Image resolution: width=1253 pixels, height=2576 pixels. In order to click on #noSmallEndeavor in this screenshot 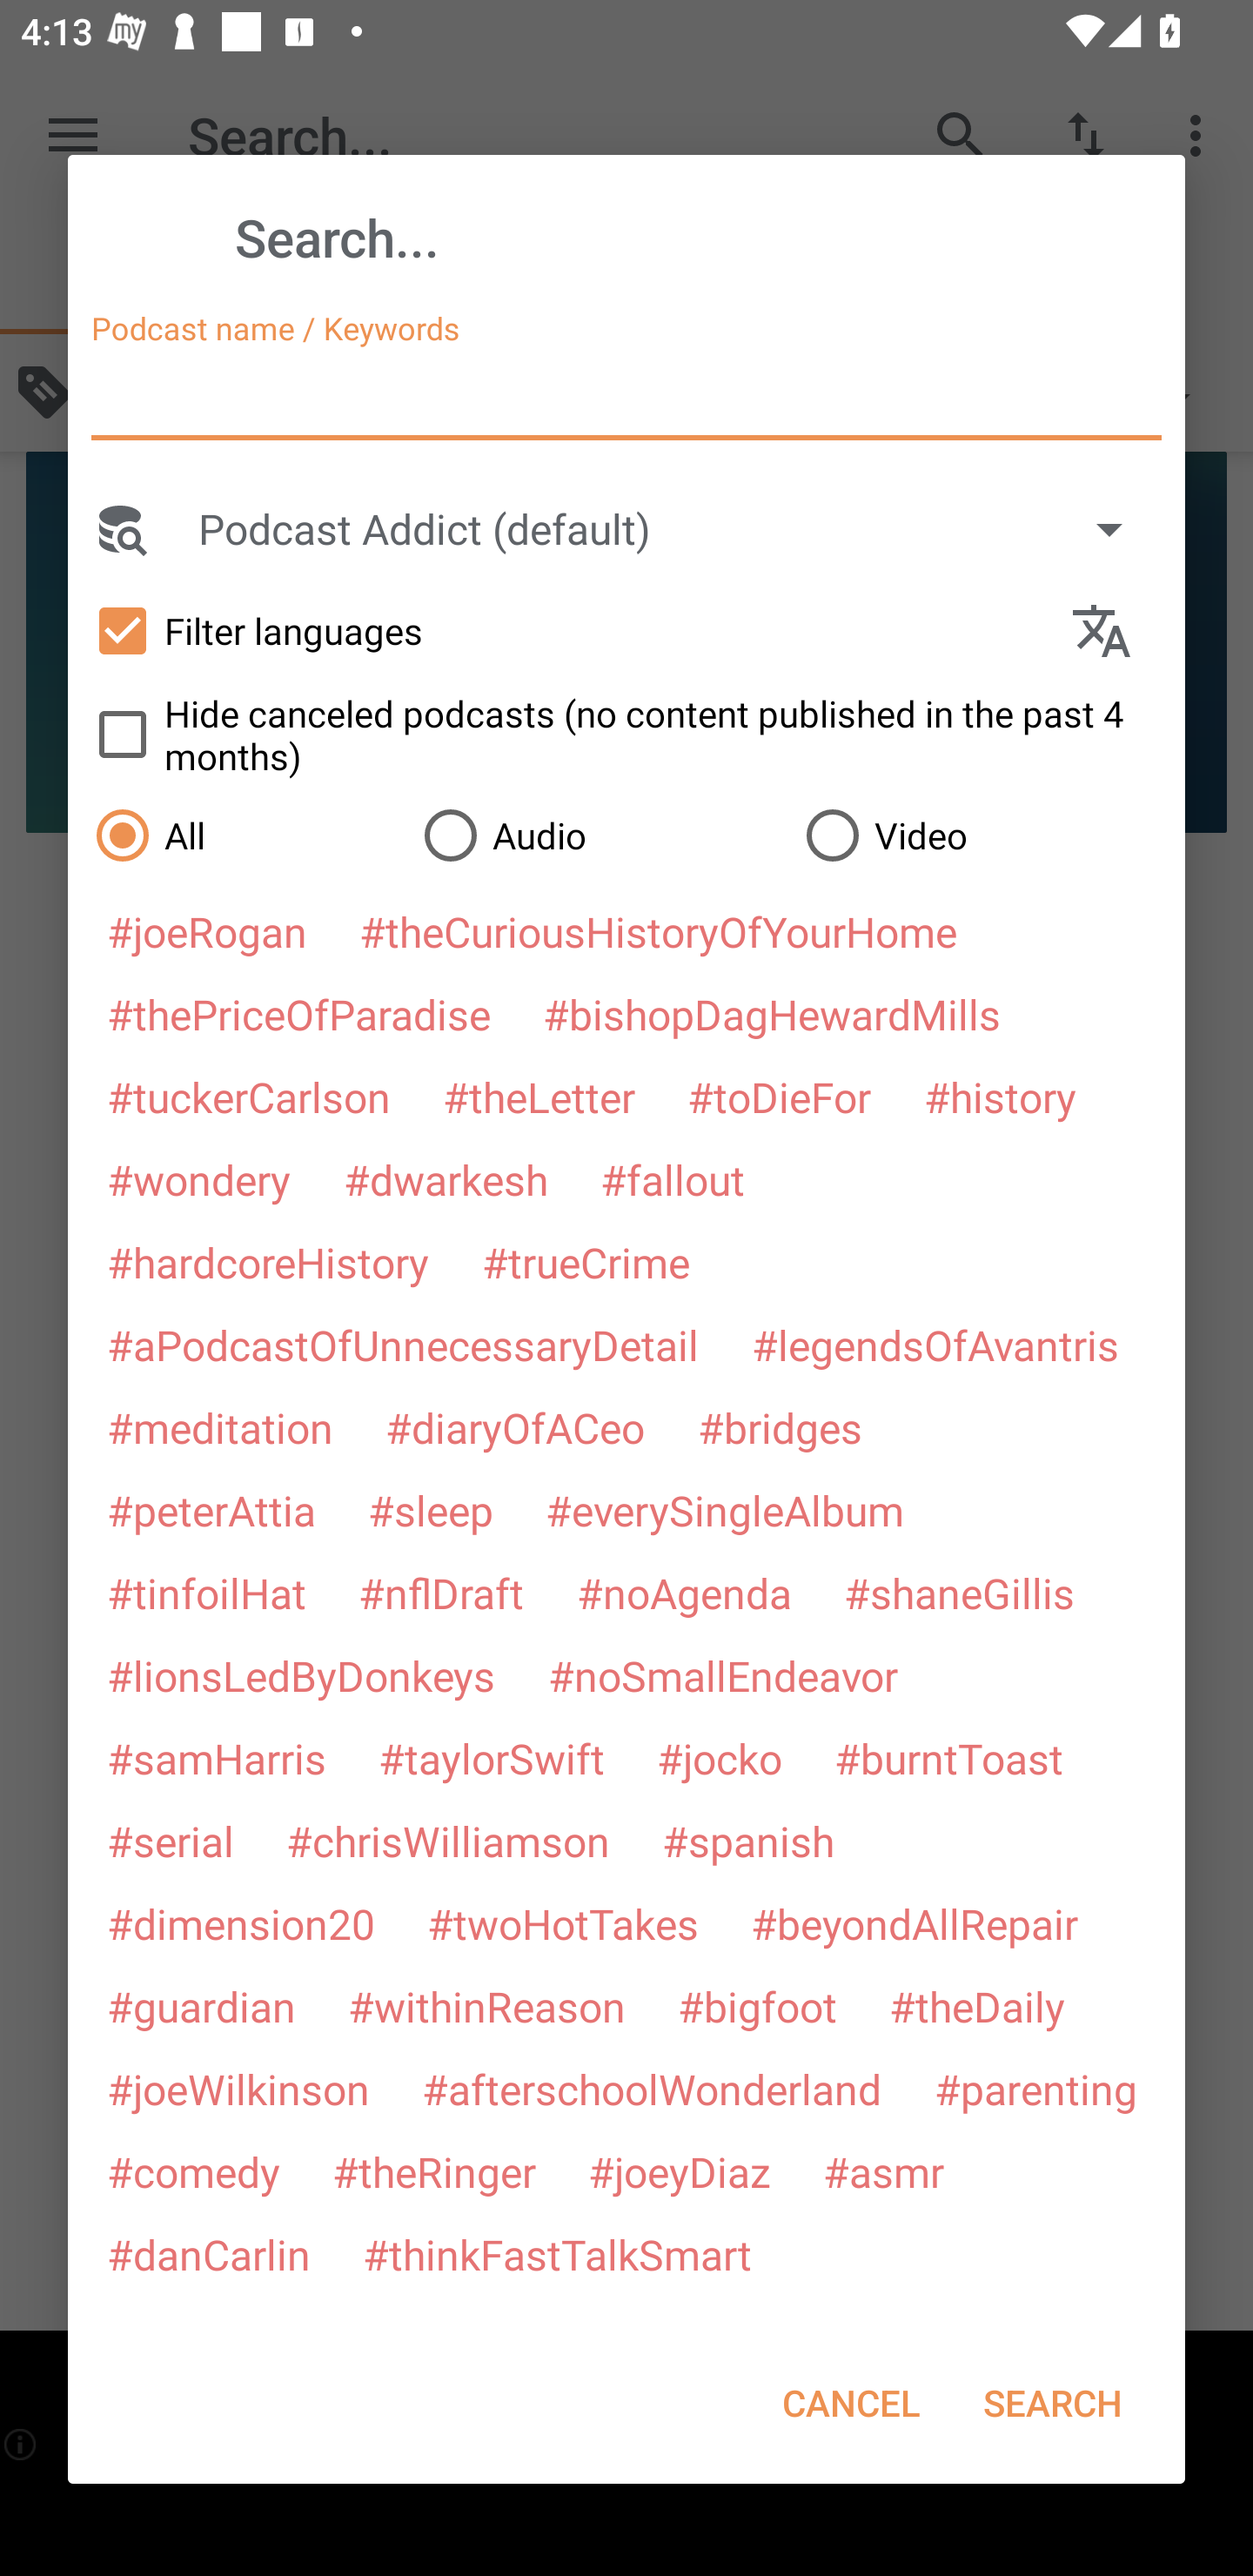, I will do `click(723, 1675)`.